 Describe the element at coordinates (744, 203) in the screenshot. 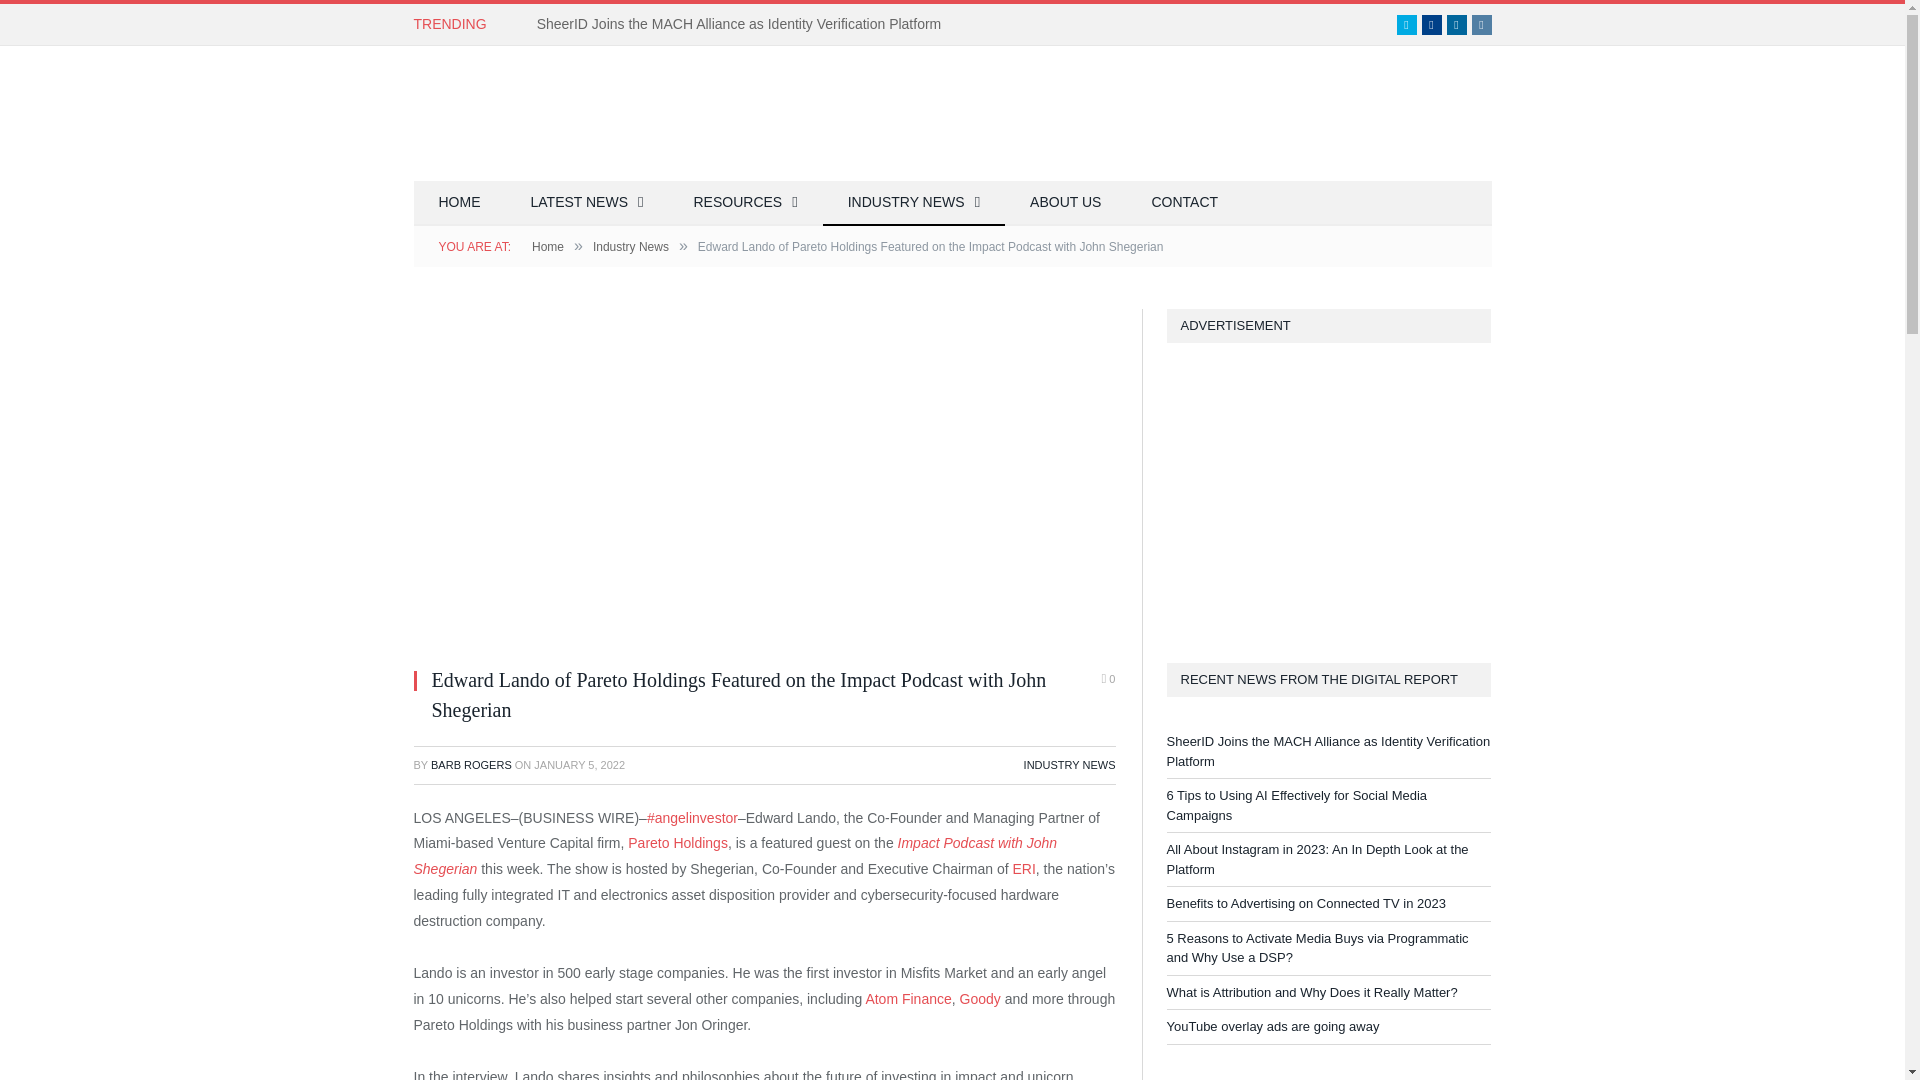

I see `RESOURCES` at that location.